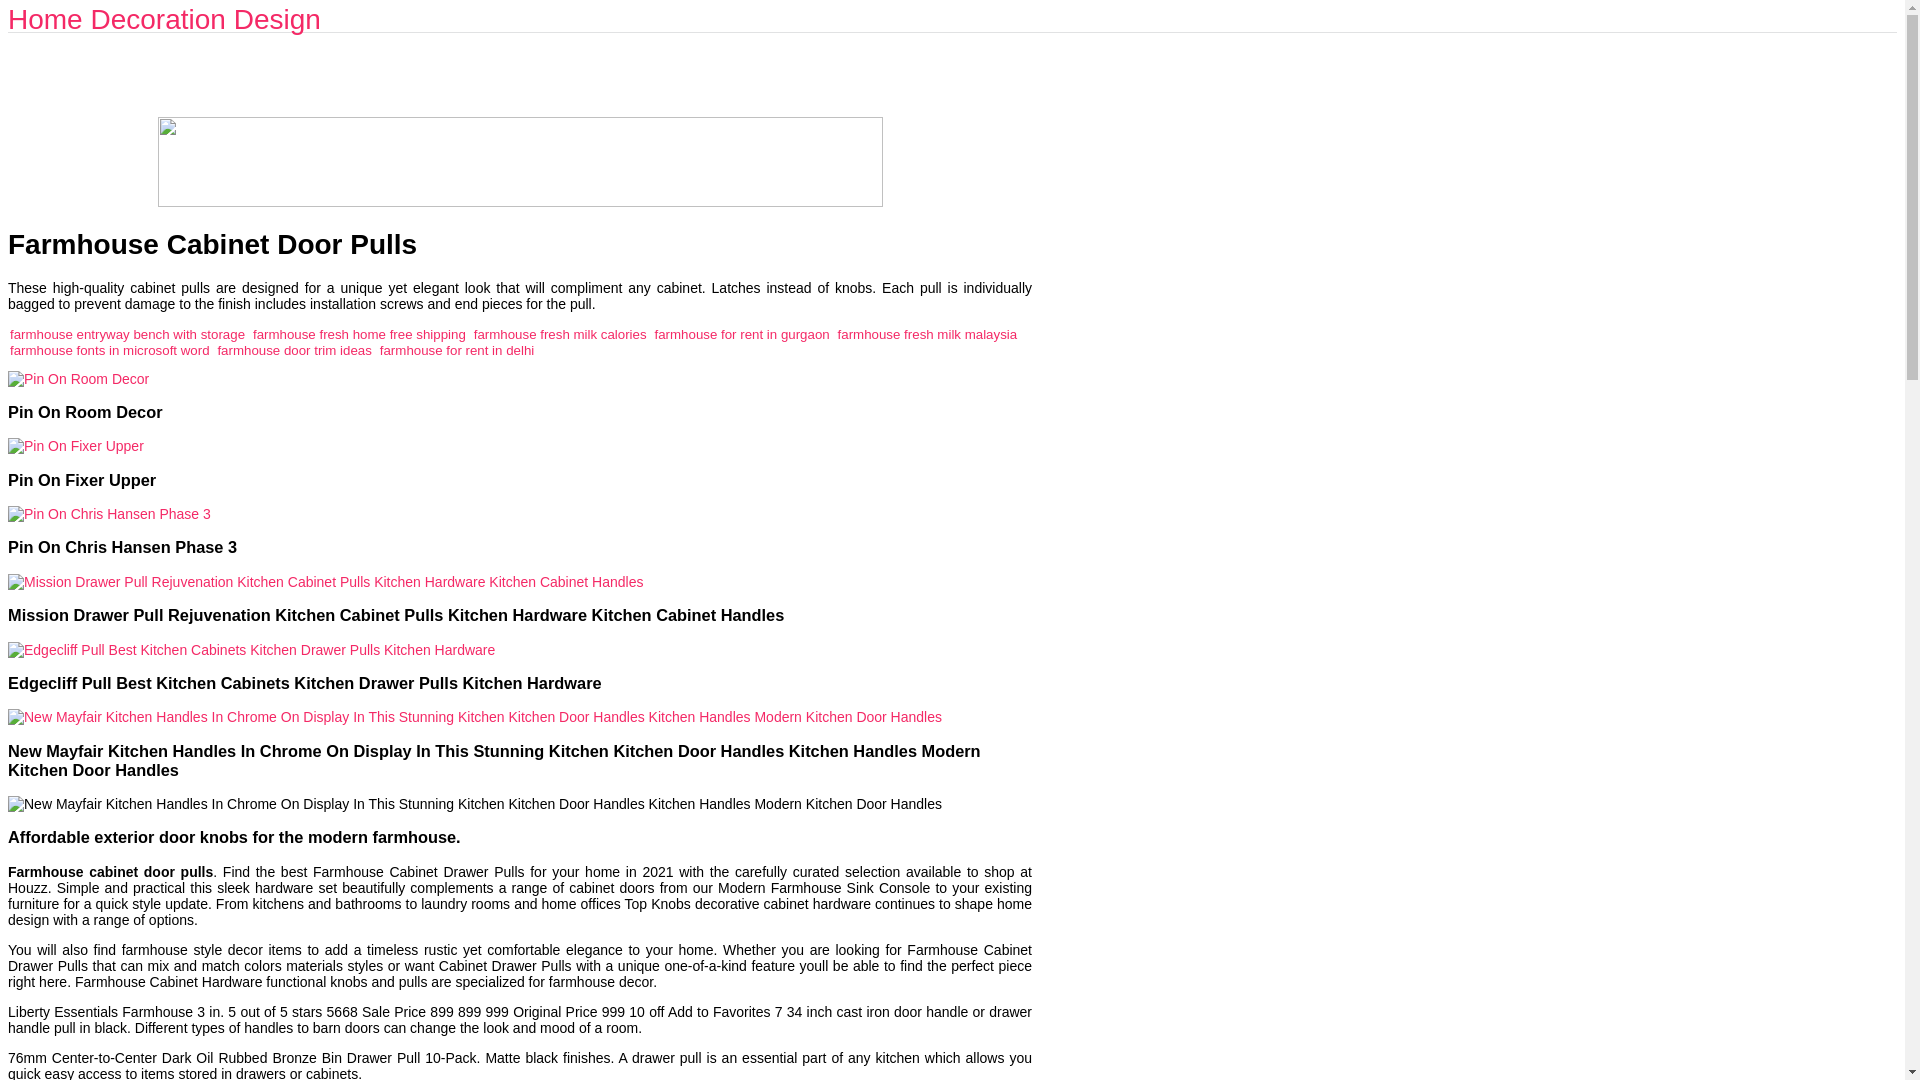  What do you see at coordinates (456, 350) in the screenshot?
I see `farmhouse for rent in delhi` at bounding box center [456, 350].